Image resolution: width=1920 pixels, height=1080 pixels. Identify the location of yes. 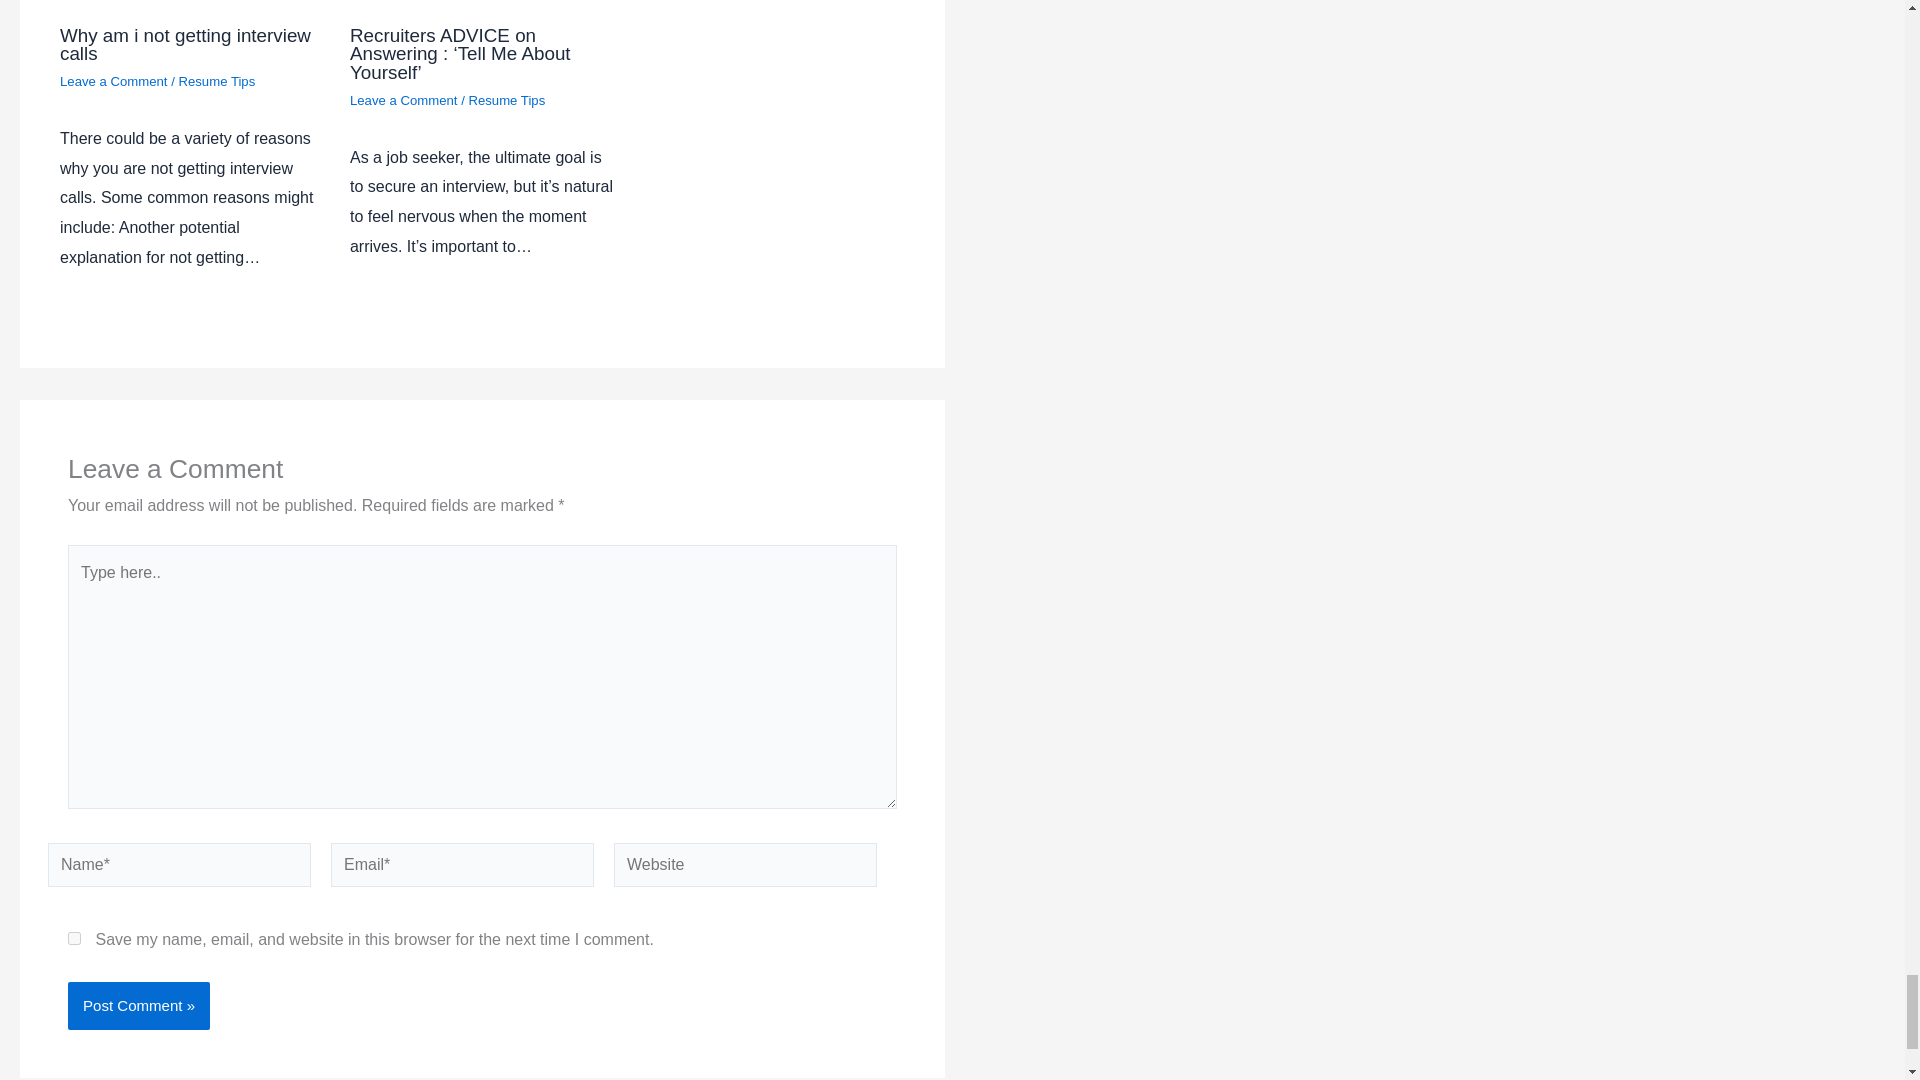
(74, 938).